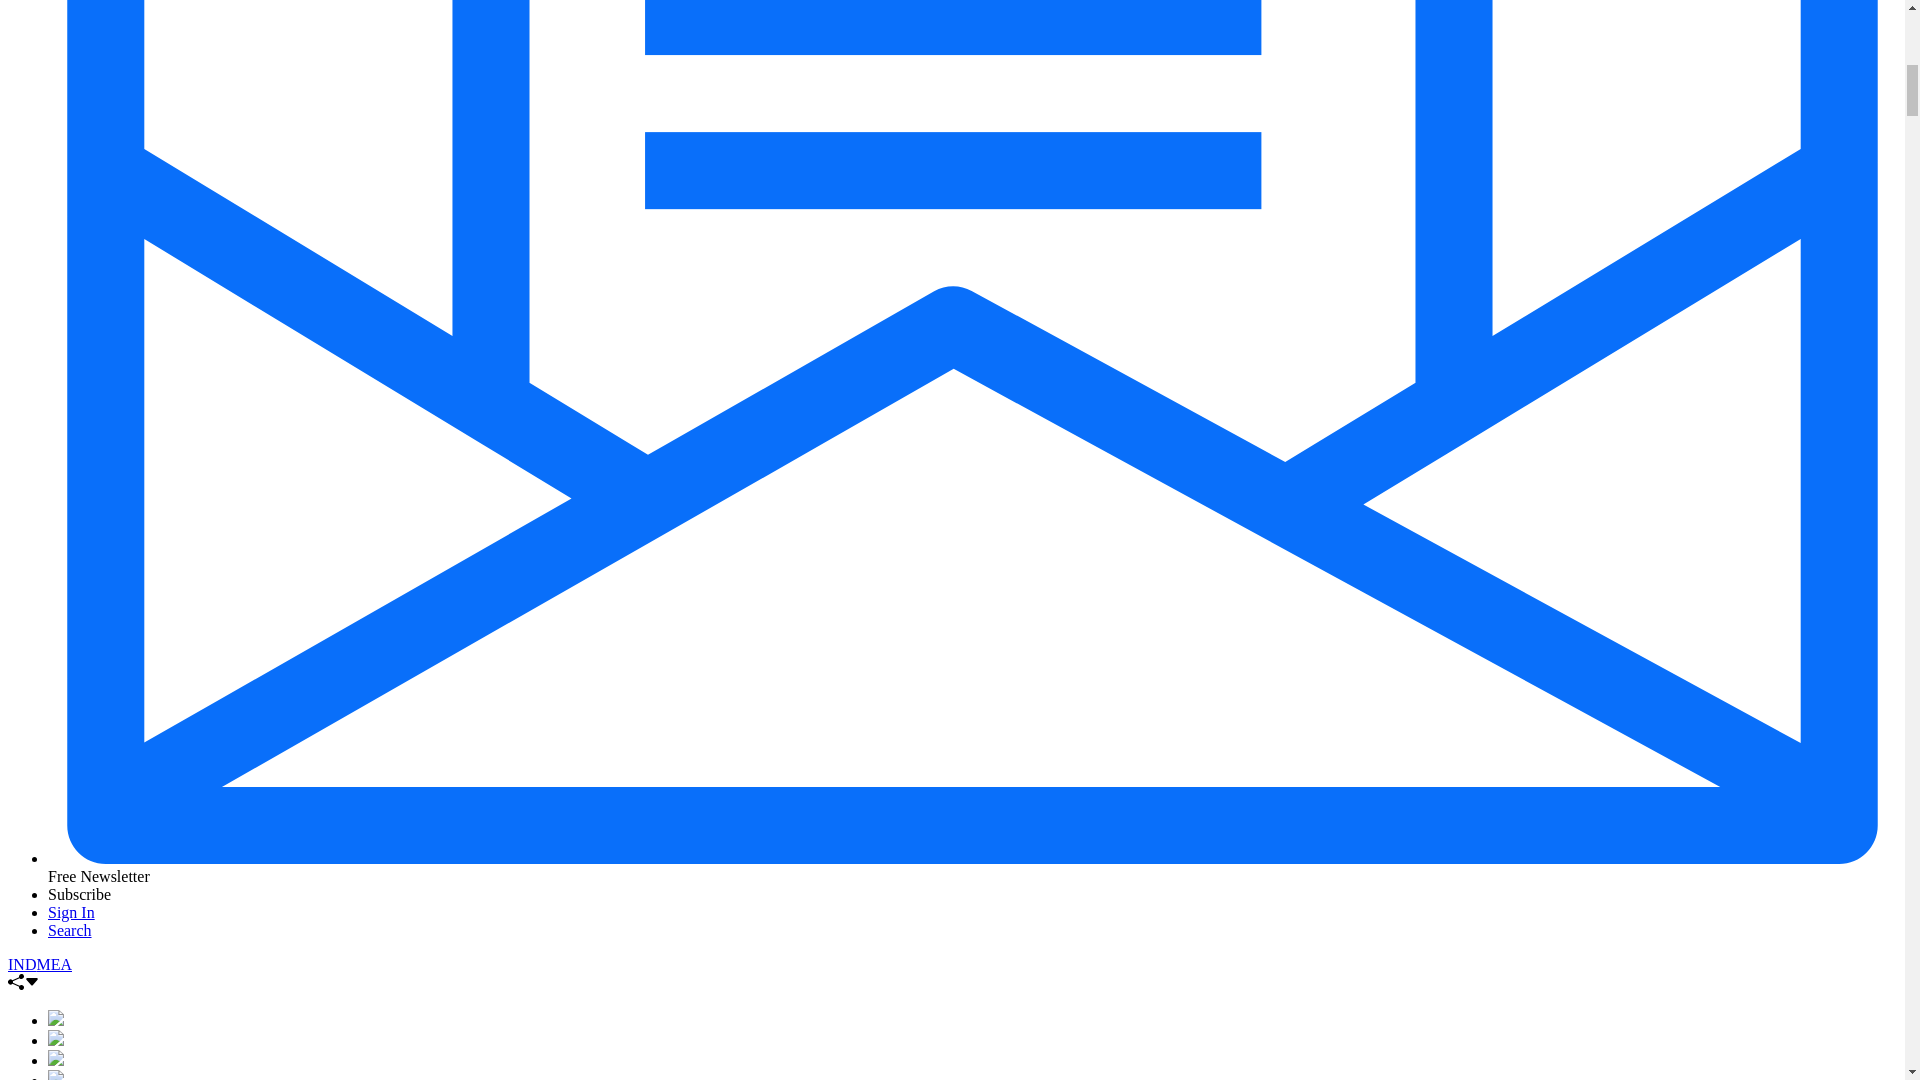 The image size is (1920, 1080). Describe the element at coordinates (71, 912) in the screenshot. I see `Sign In` at that location.